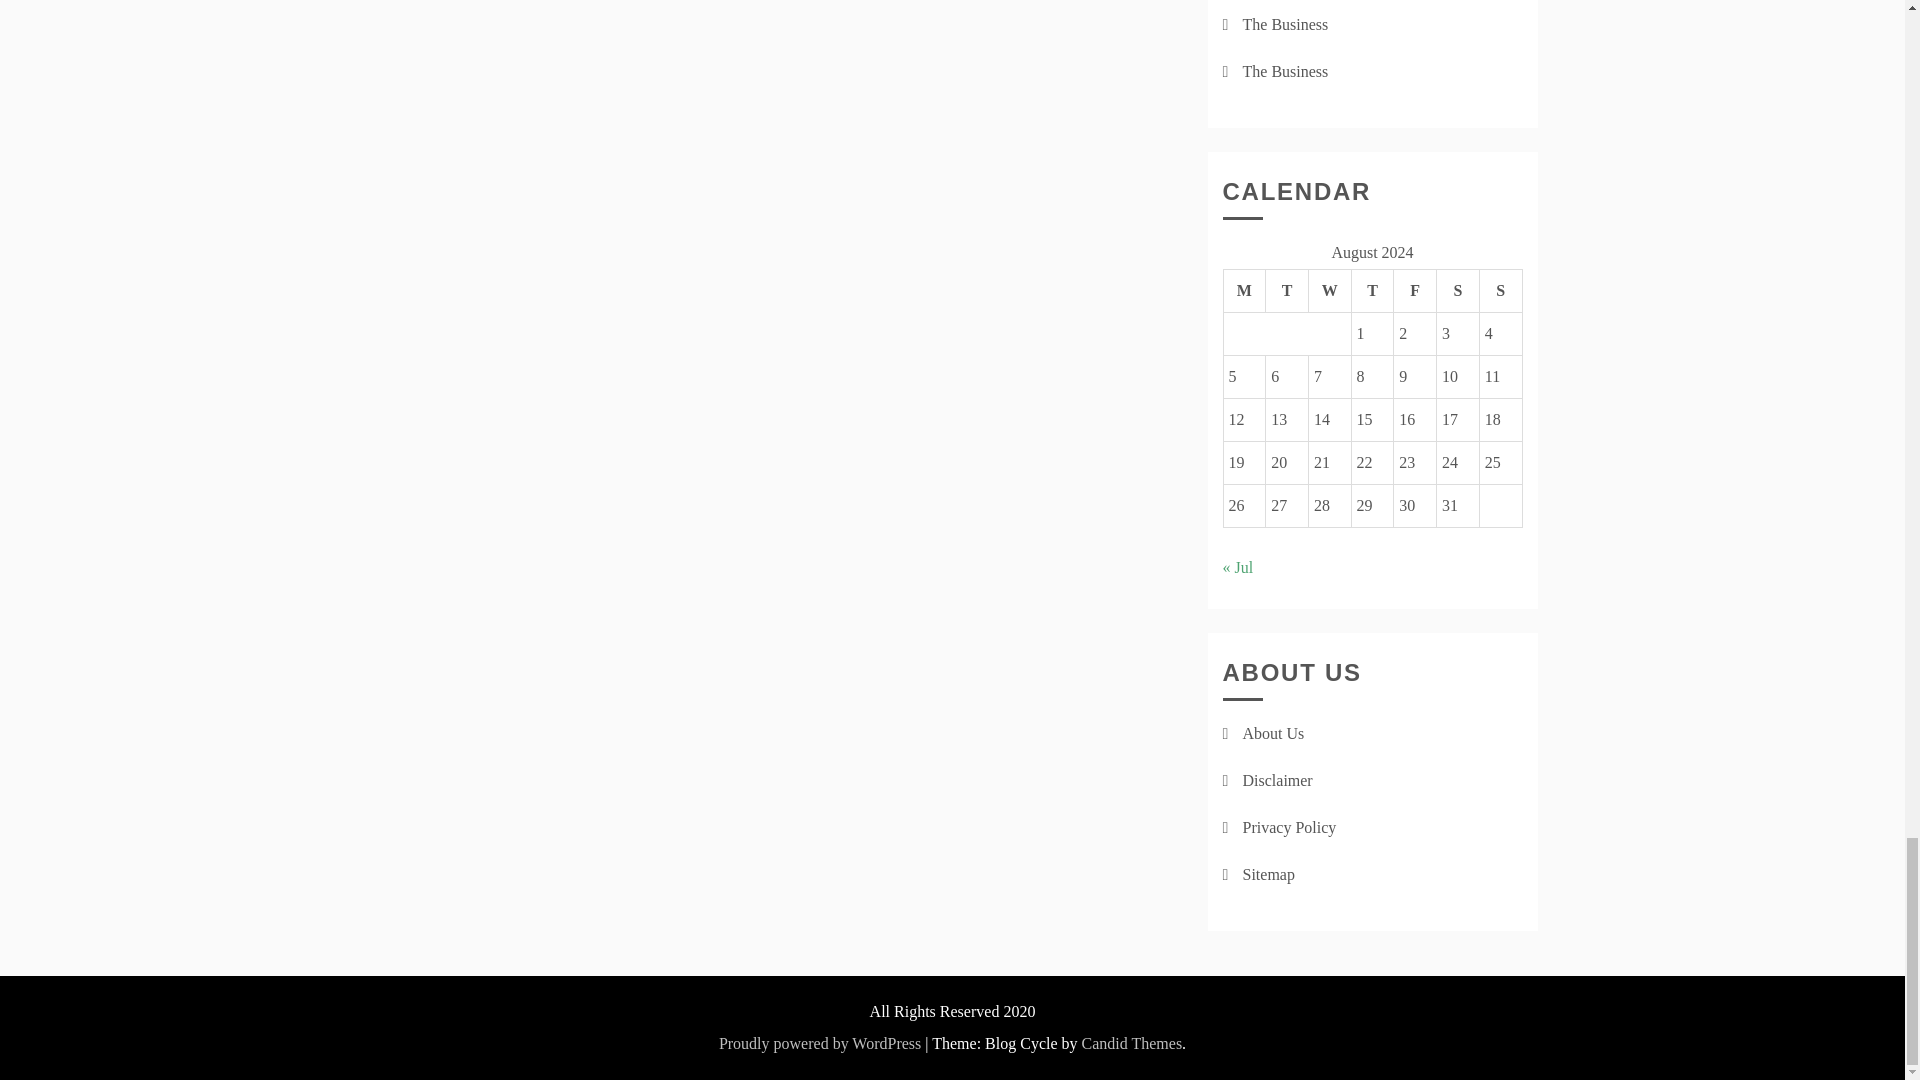 The width and height of the screenshot is (1920, 1080). Describe the element at coordinates (1244, 292) in the screenshot. I see `Monday` at that location.